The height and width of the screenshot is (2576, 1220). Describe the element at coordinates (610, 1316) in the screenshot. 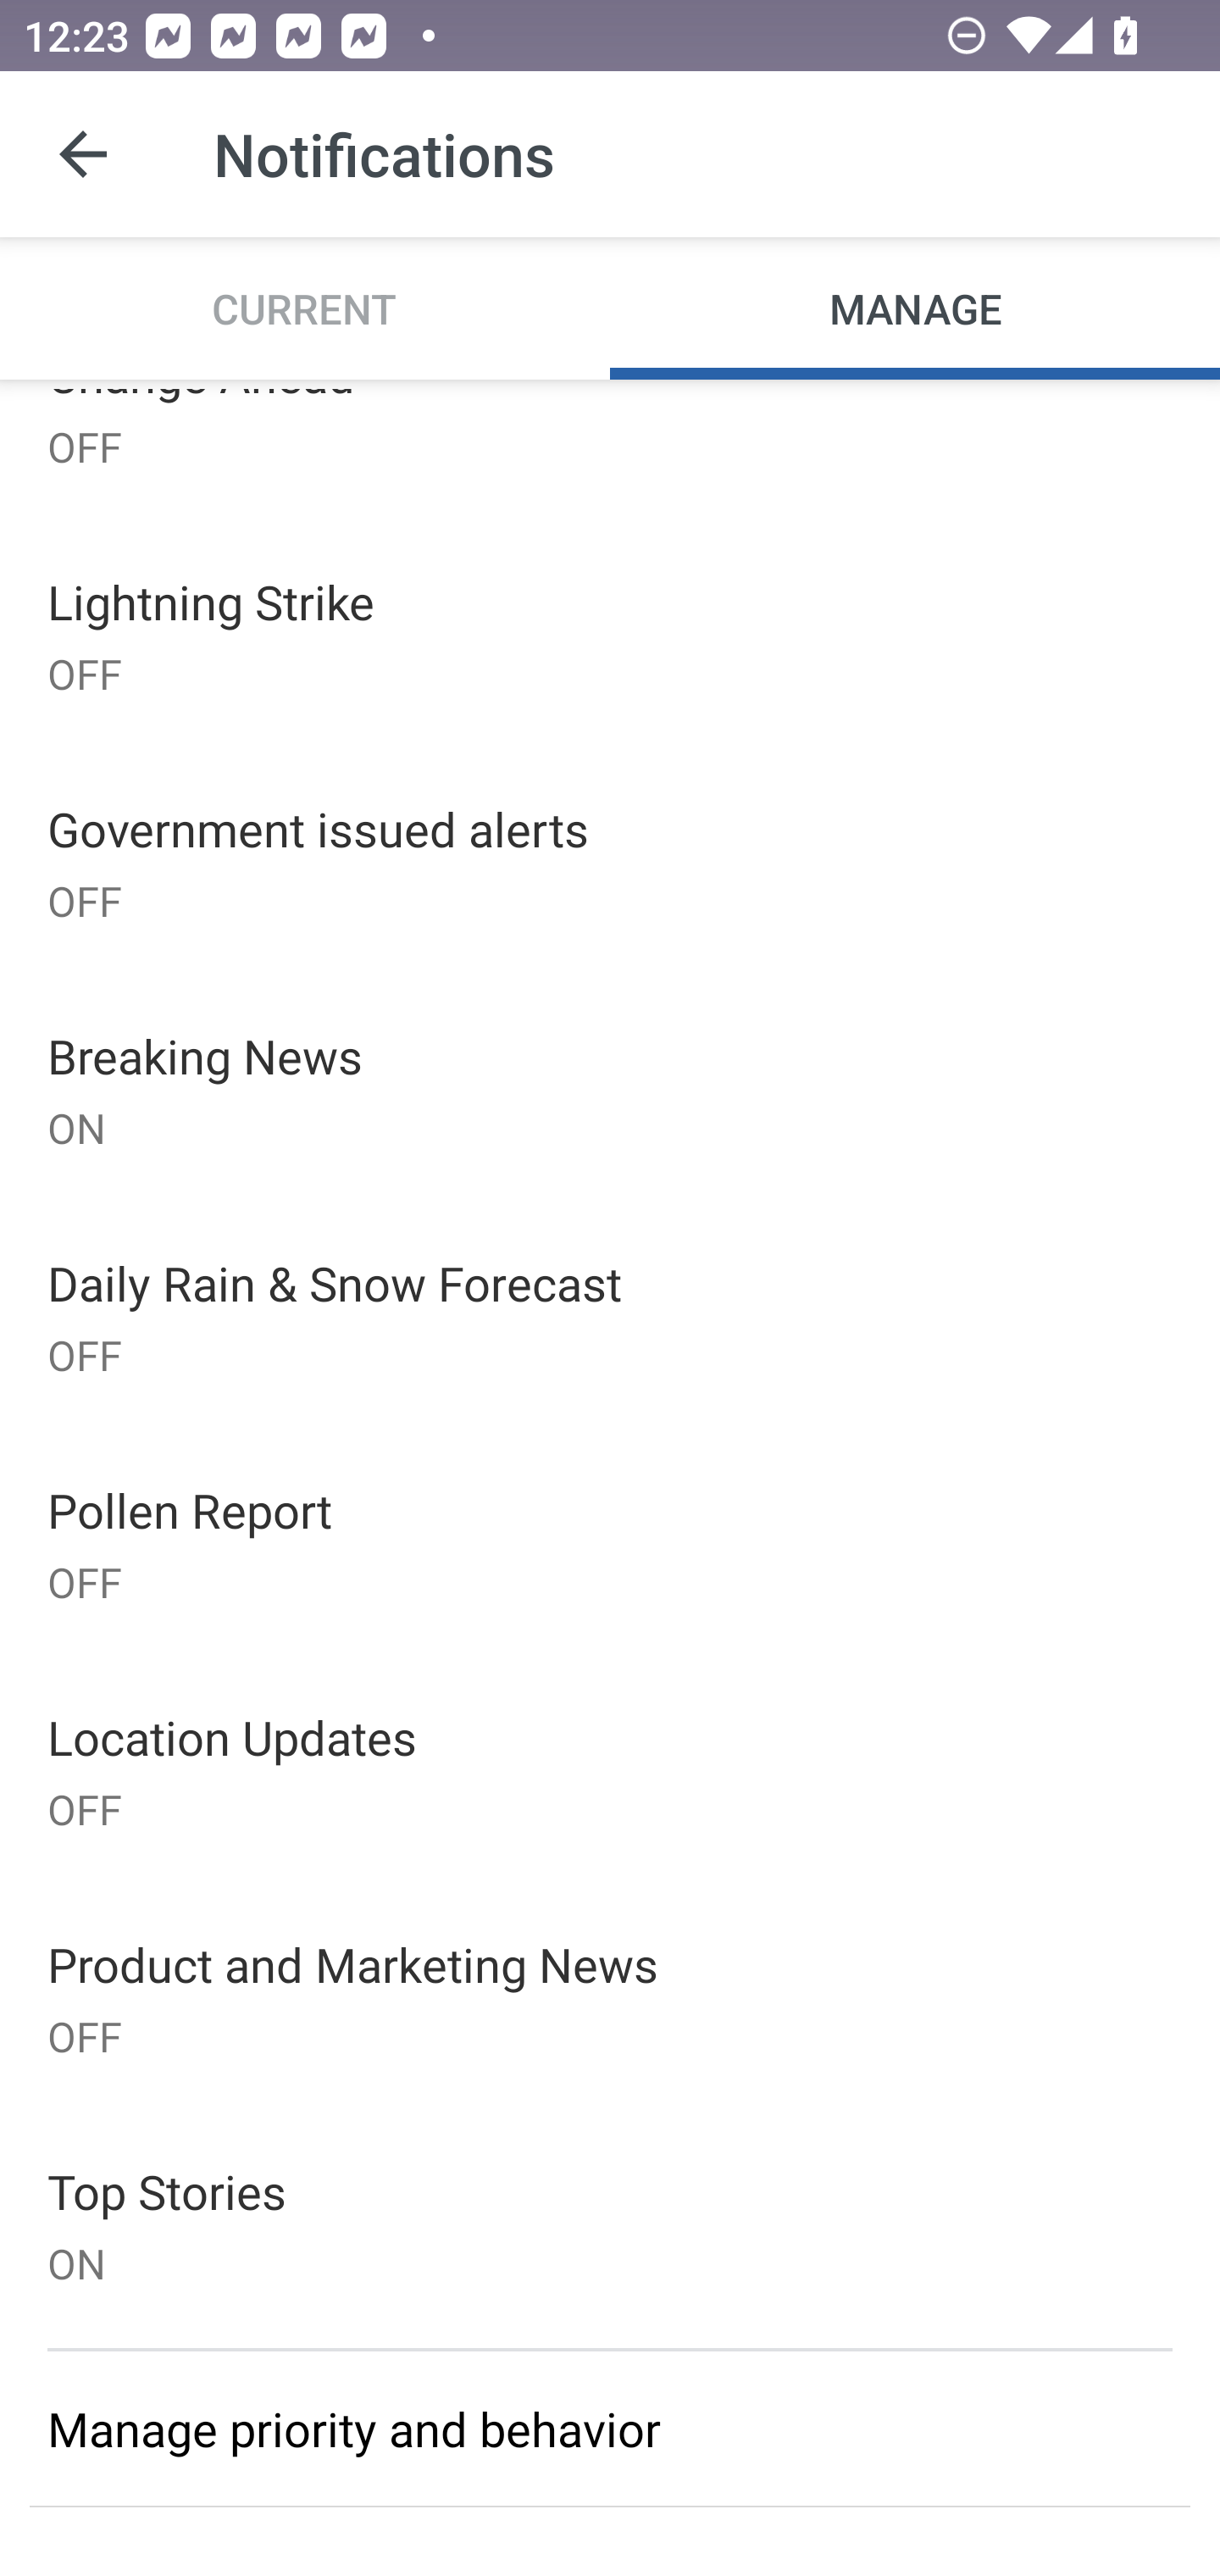

I see `Daily Rain & Snow Forecast OFF` at that location.